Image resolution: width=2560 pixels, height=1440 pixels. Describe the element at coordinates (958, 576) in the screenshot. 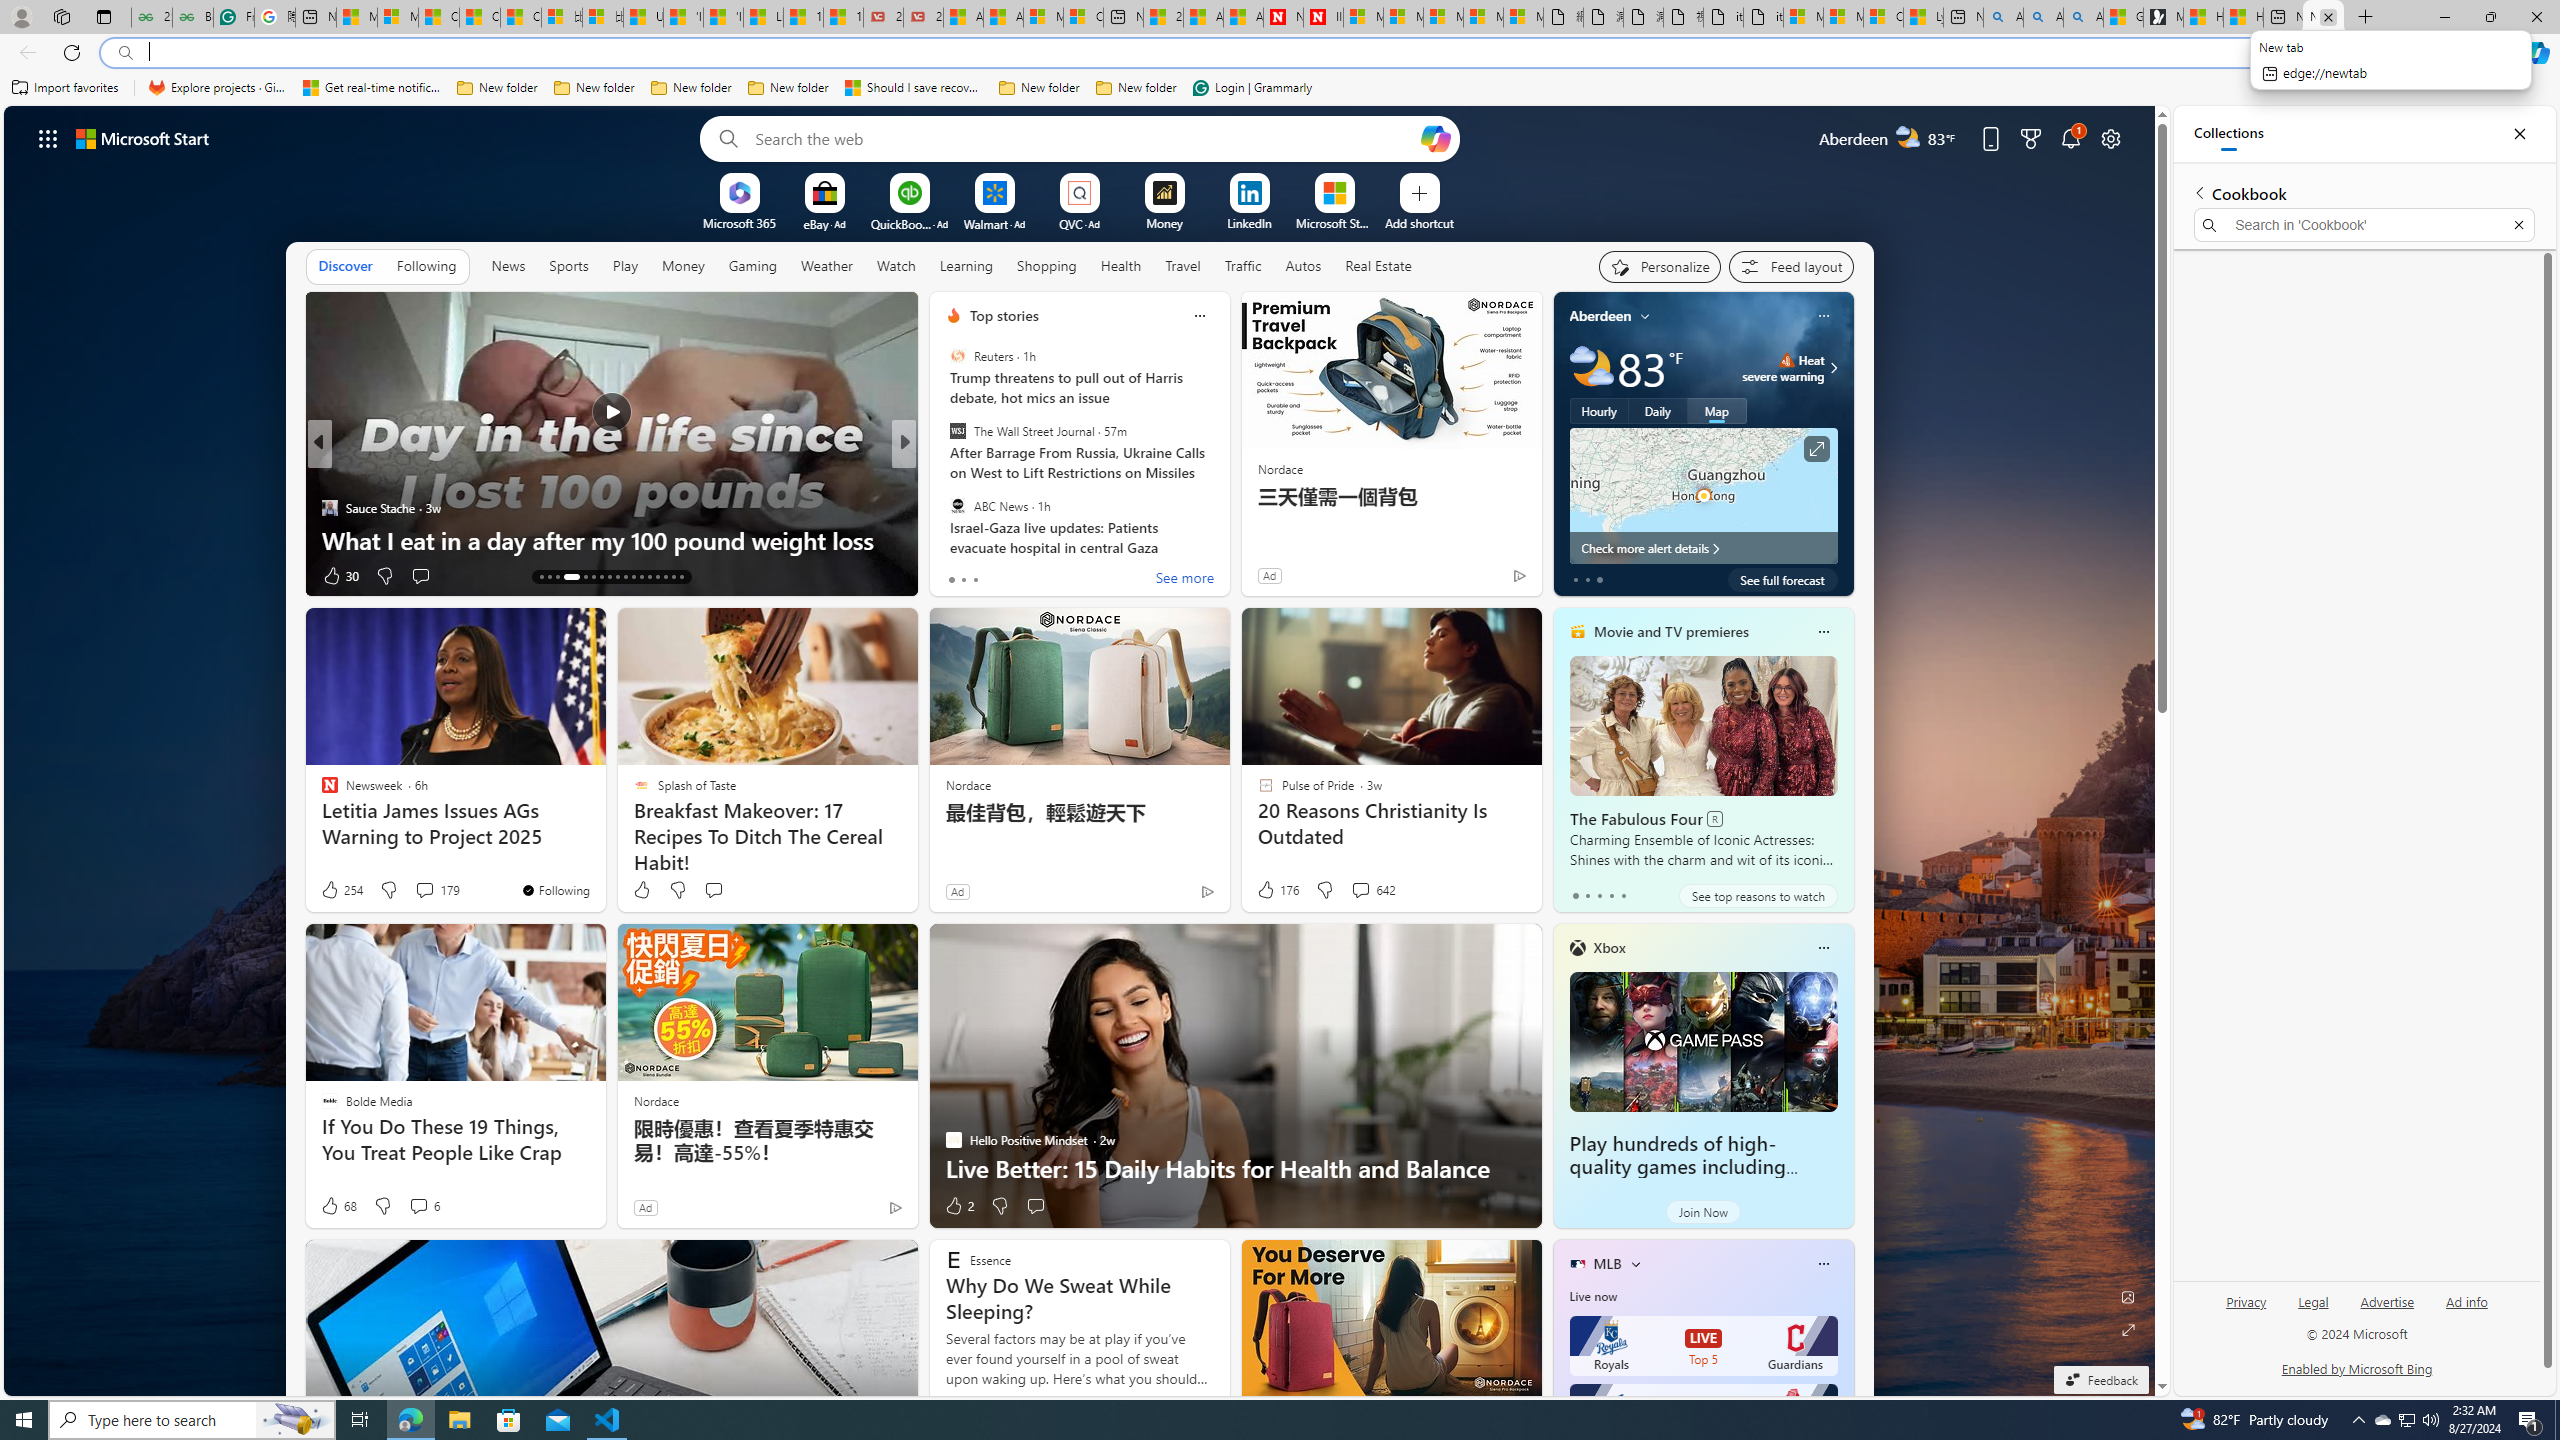

I see `842 Like` at that location.